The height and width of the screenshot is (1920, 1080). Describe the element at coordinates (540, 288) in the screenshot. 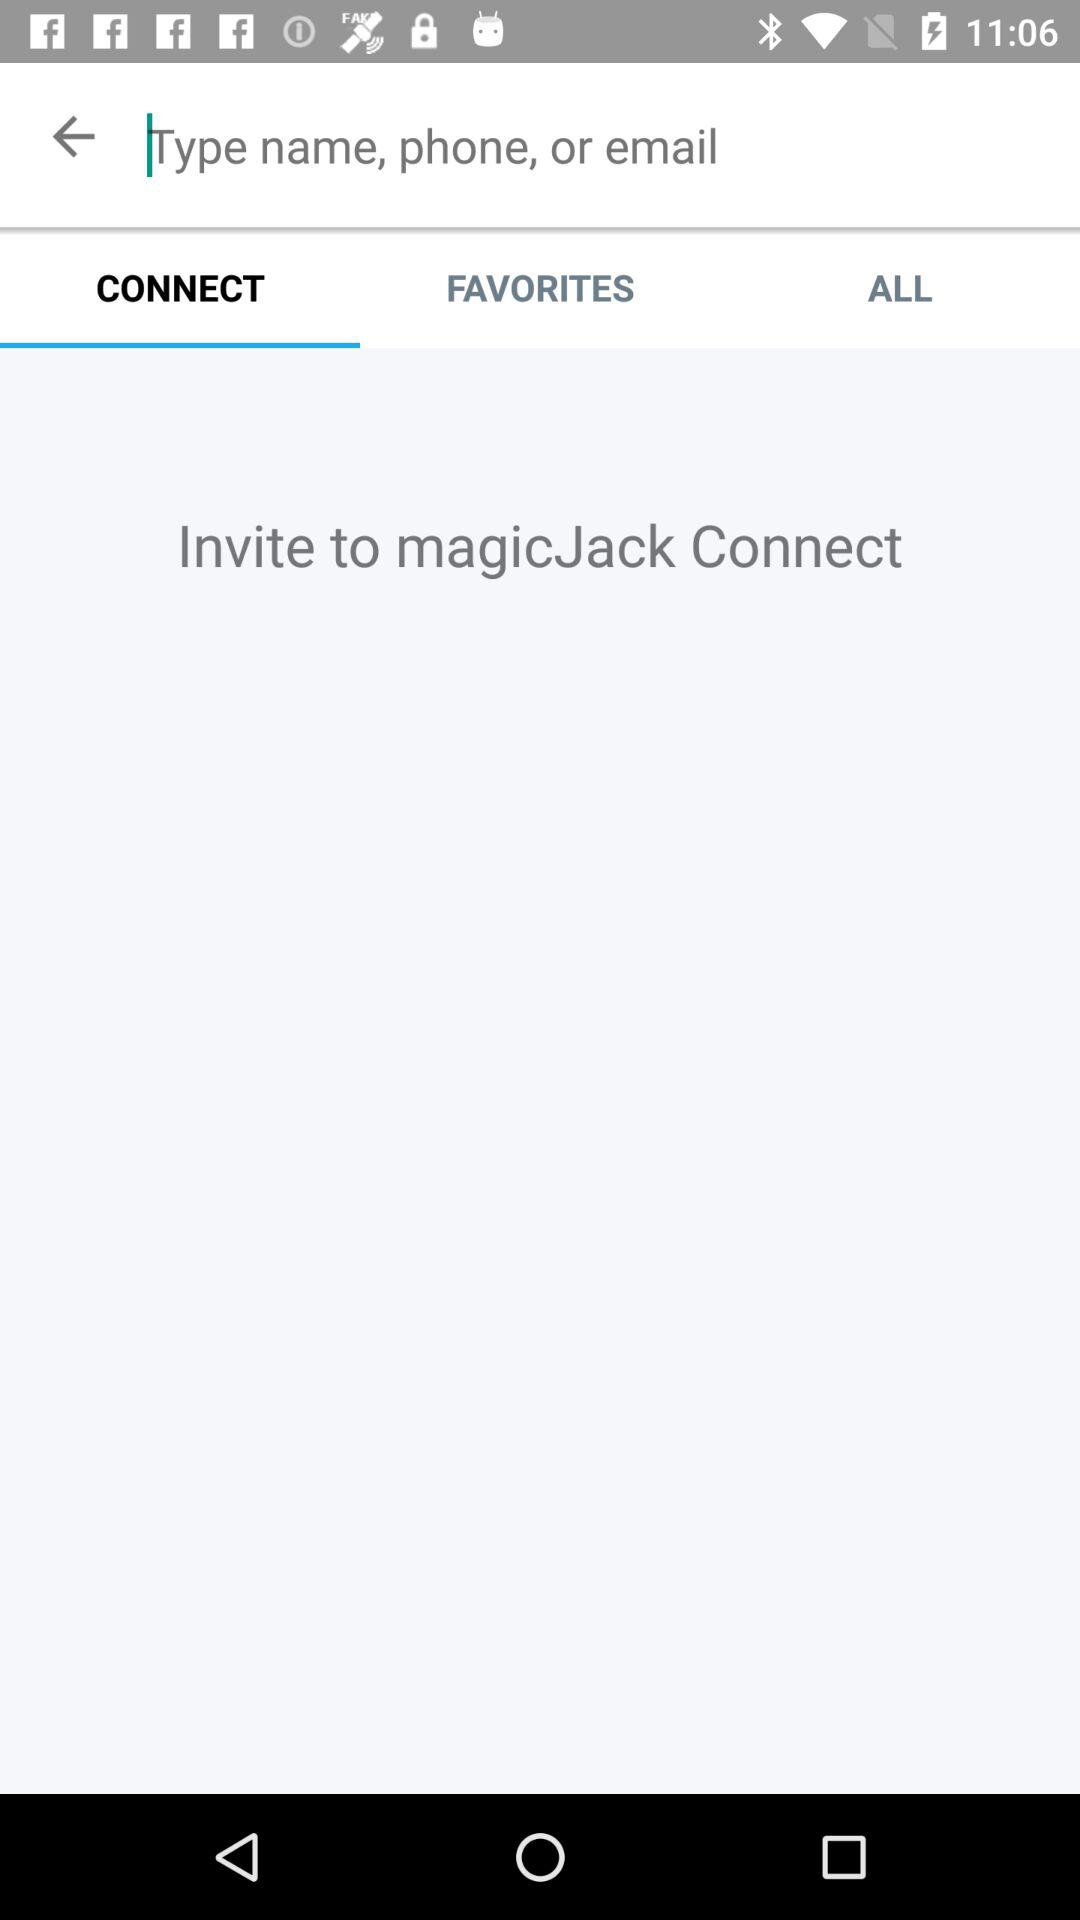

I see `press icon next to all item` at that location.